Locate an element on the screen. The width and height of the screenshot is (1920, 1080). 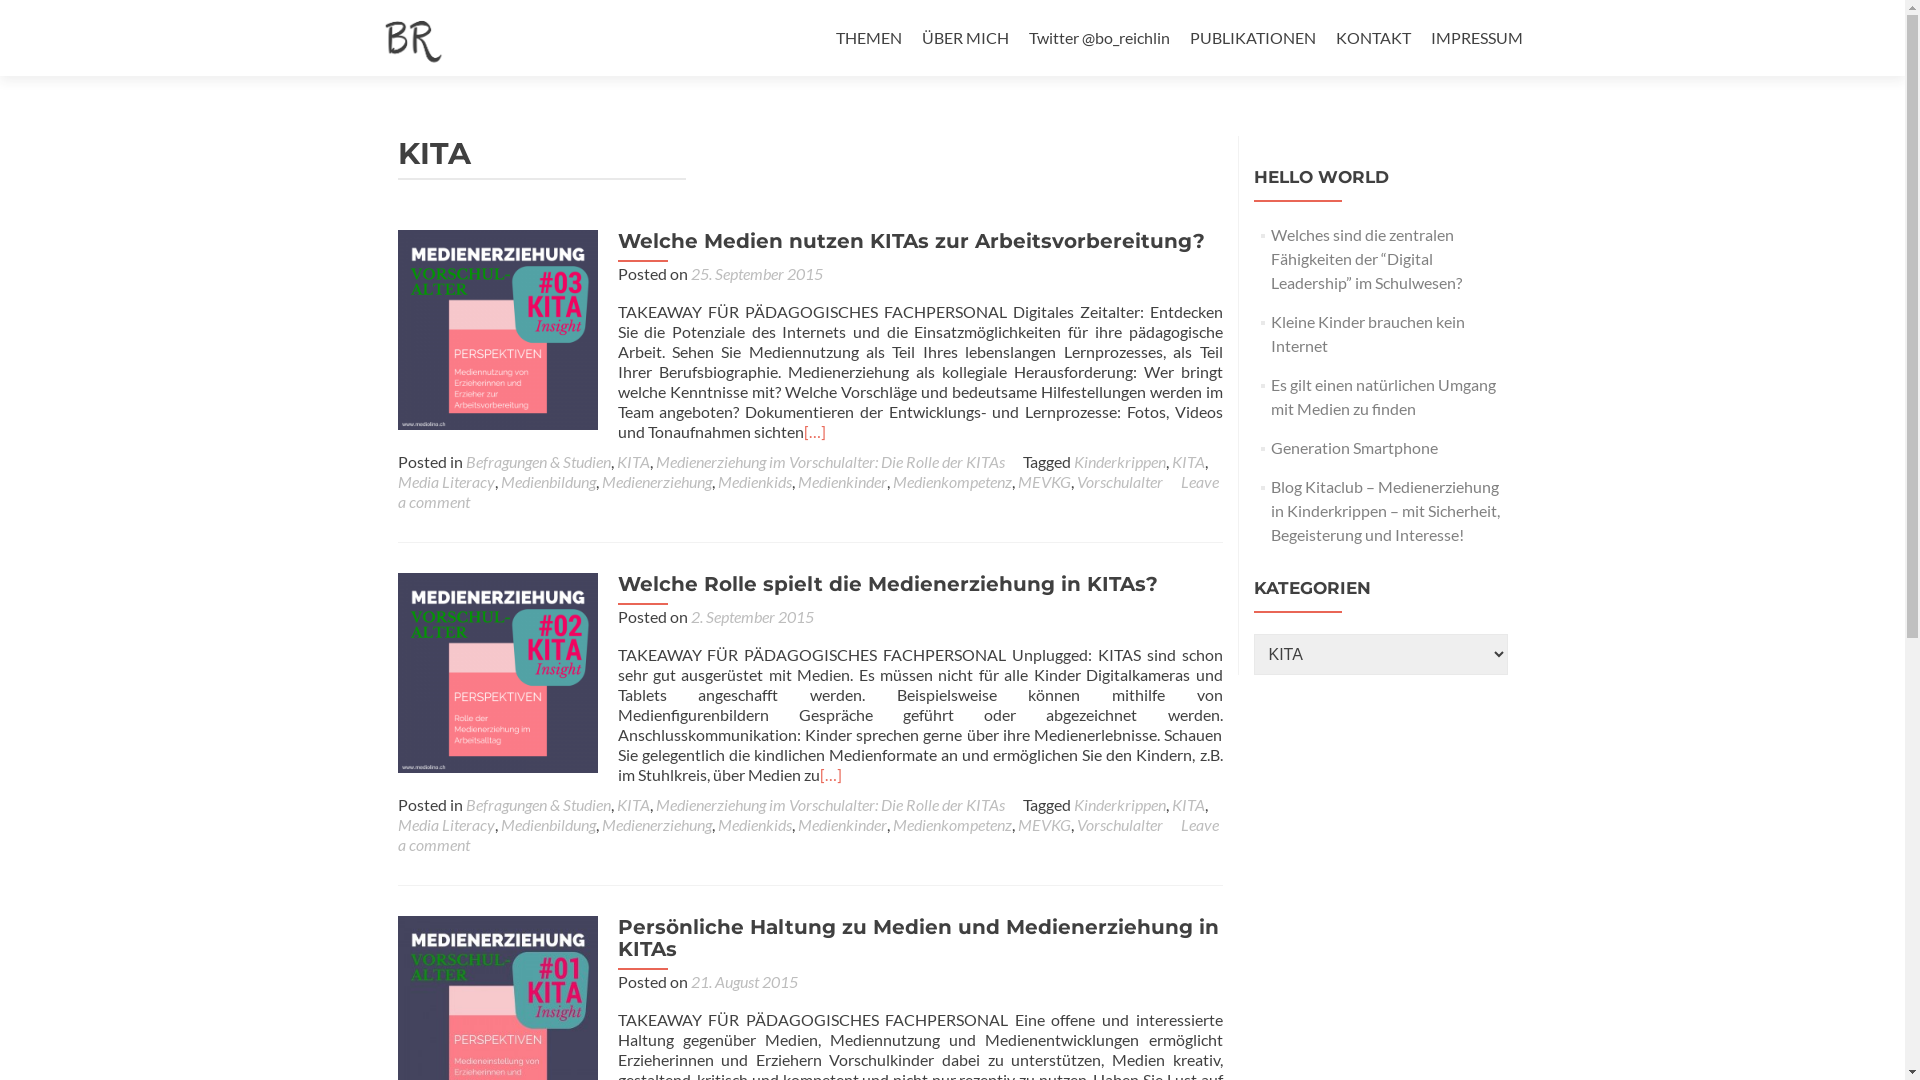
Befragungen & Studien is located at coordinates (538, 804).